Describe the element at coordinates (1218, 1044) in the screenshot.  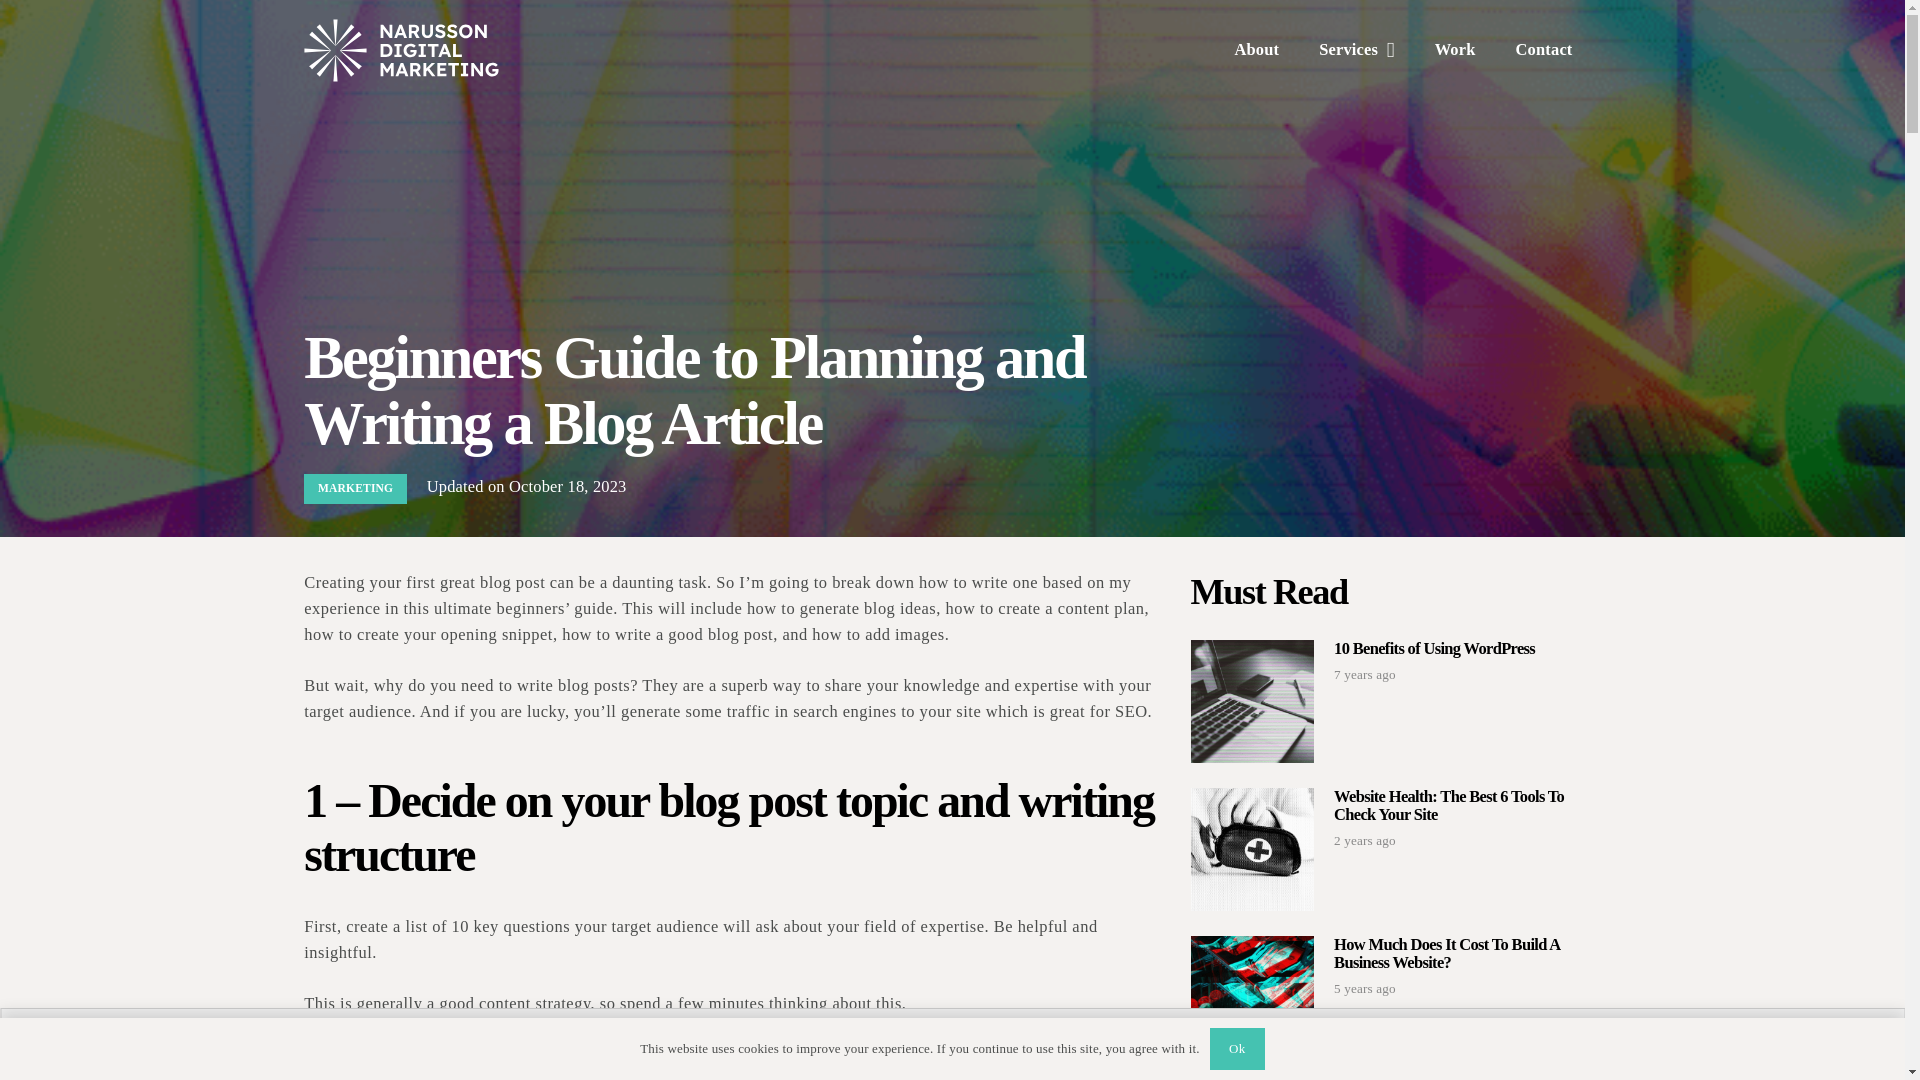
I see `Accept` at that location.